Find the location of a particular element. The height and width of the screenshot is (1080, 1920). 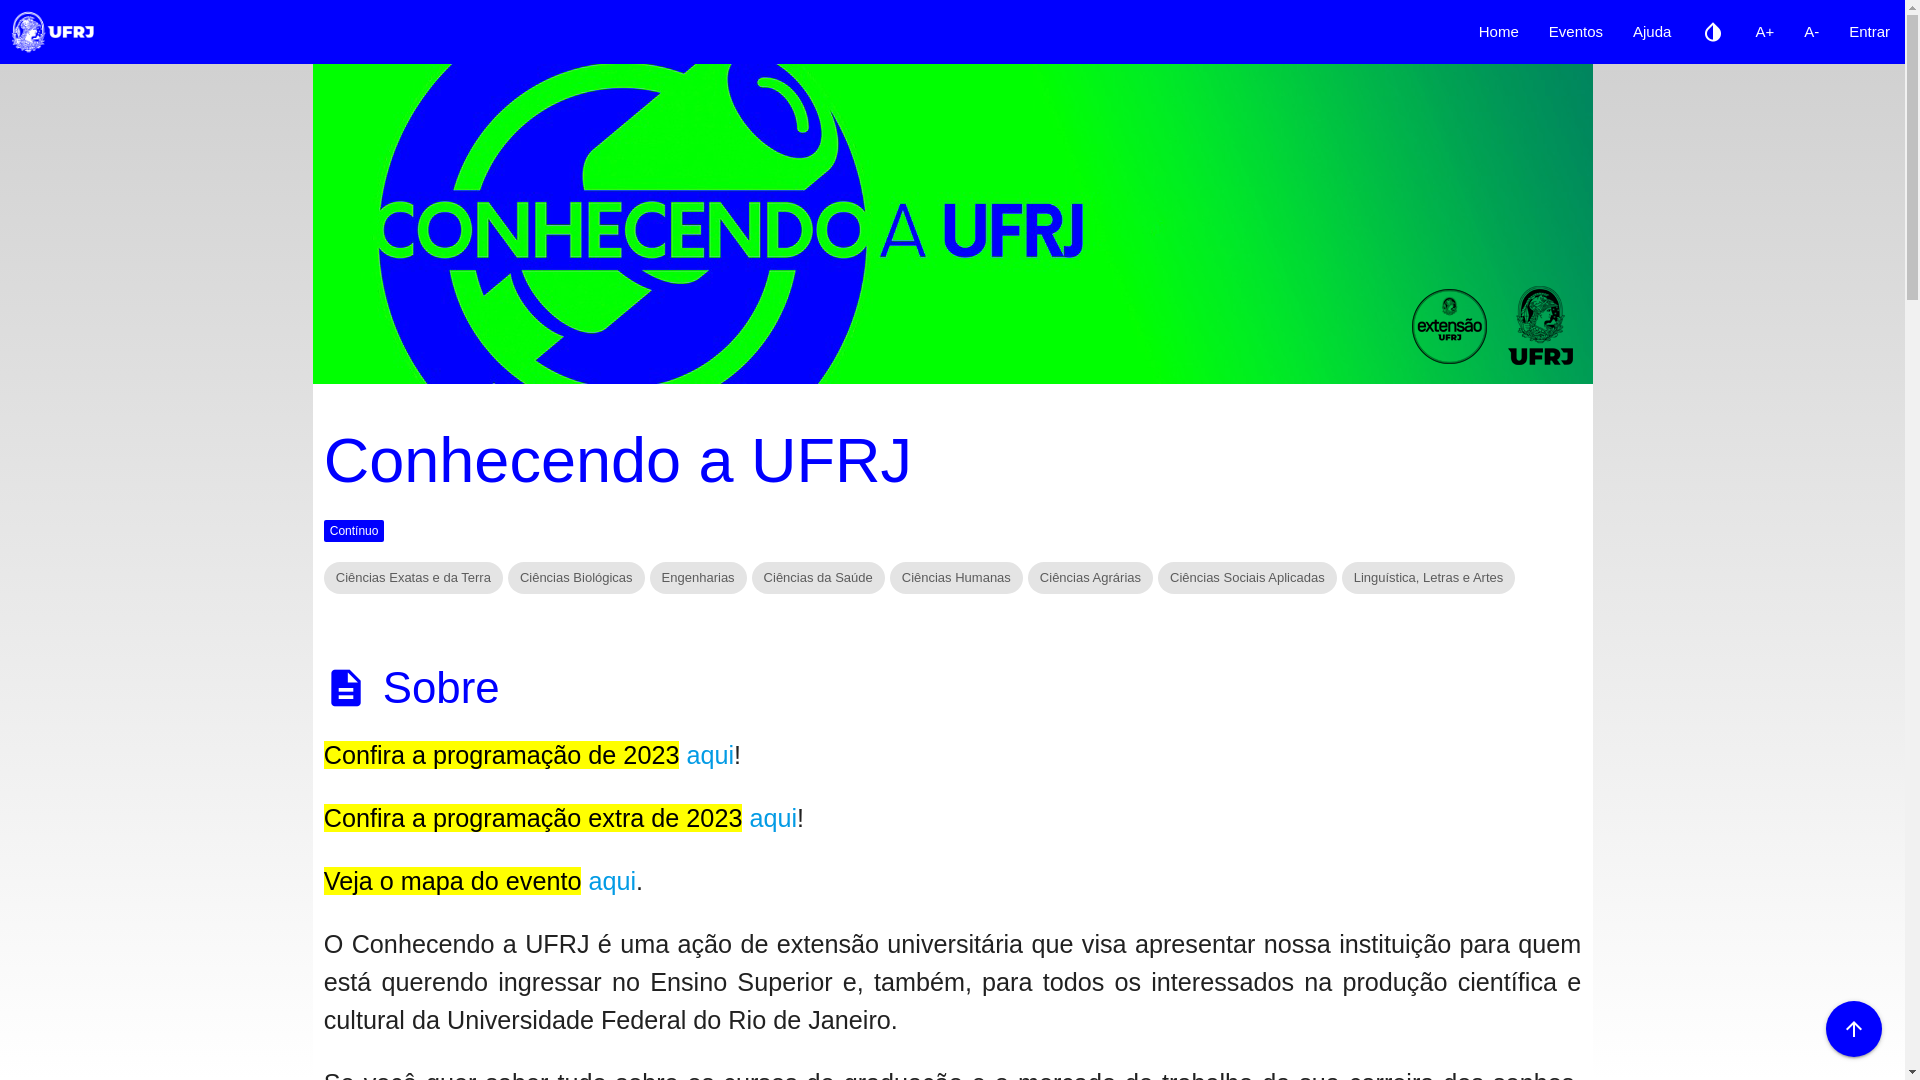

Conhecendo a UFRJ is located at coordinates (952, 224).